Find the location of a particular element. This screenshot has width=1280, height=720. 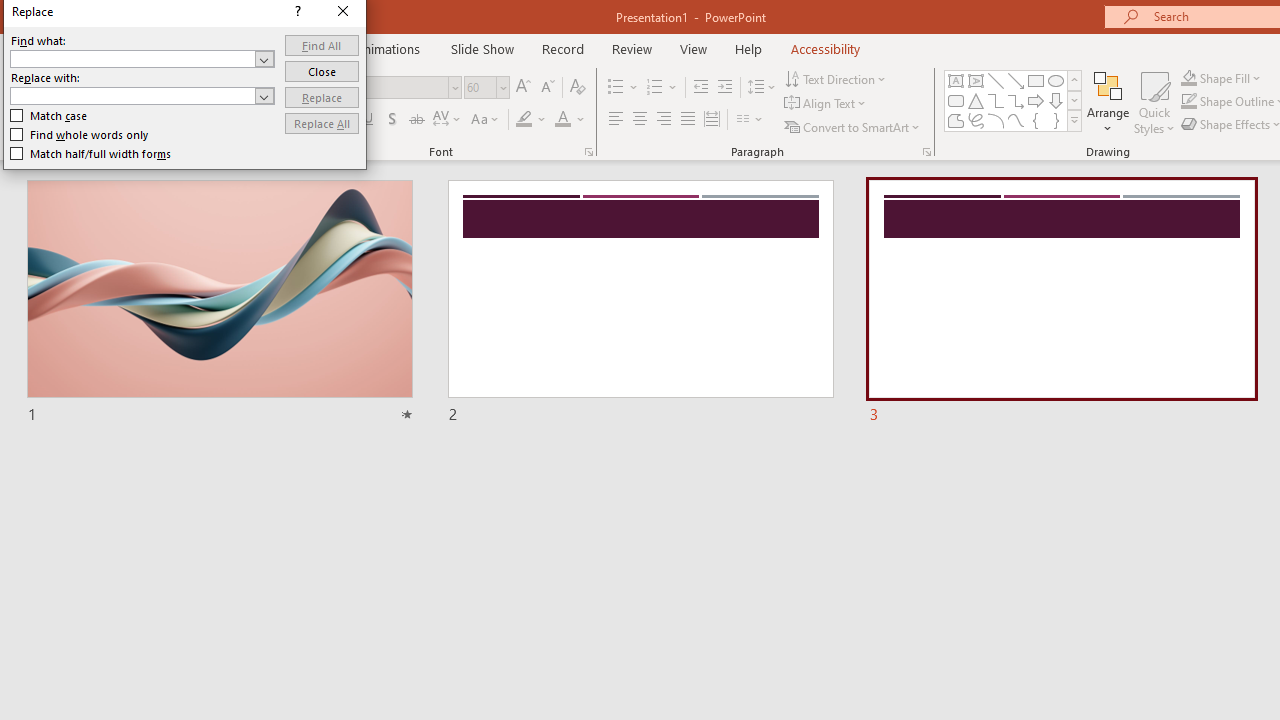

Match case is located at coordinates (50, 116).